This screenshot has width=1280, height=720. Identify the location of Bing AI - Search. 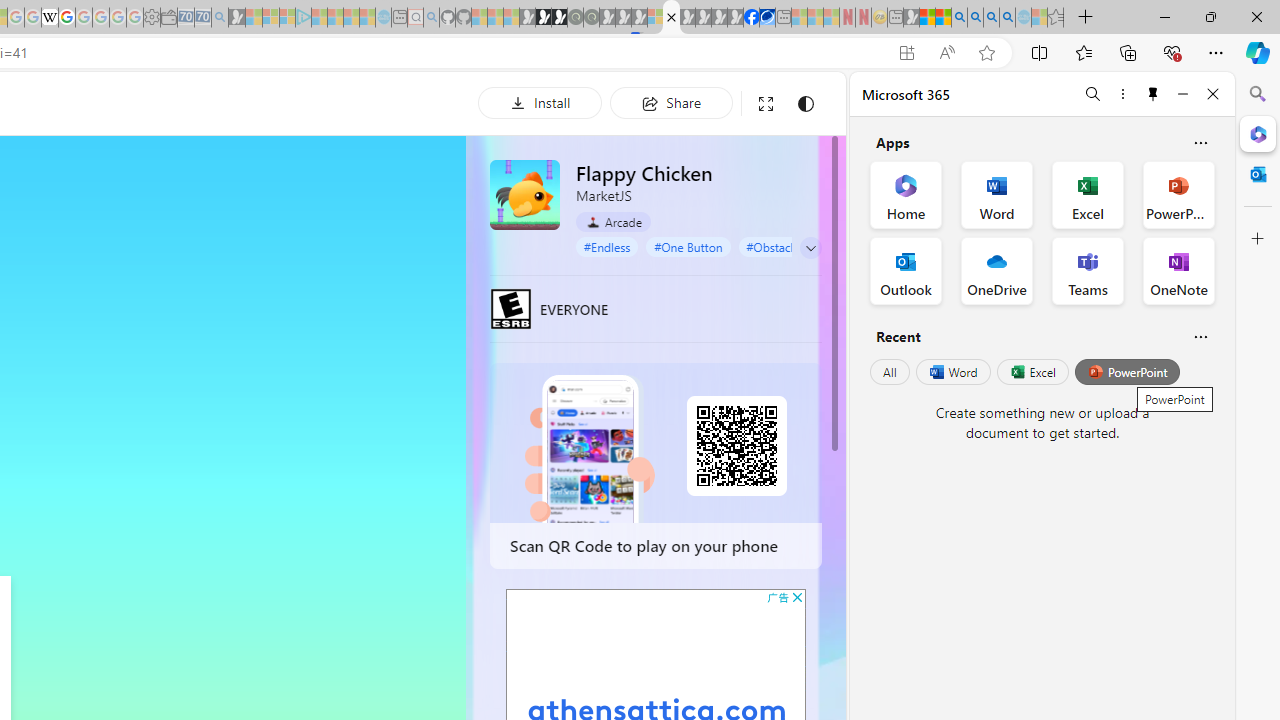
(959, 18).